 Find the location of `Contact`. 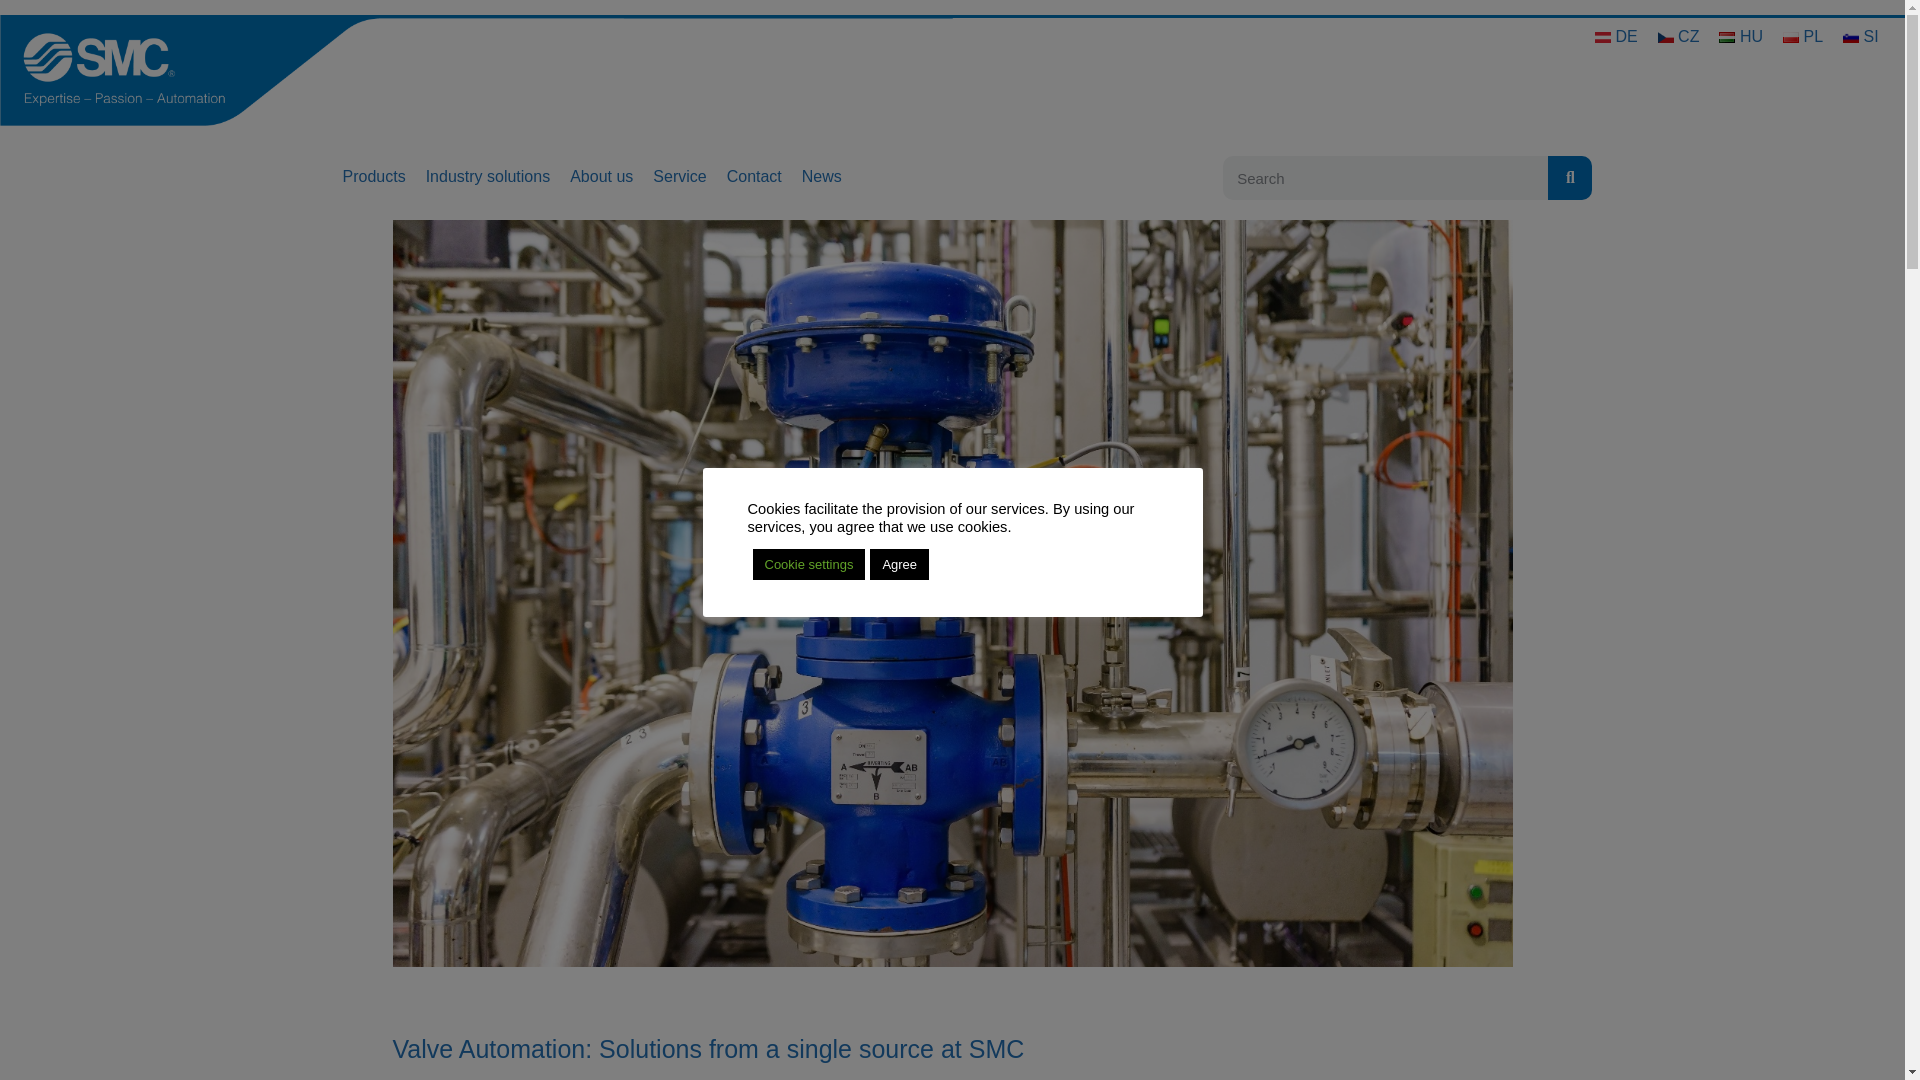

Contact is located at coordinates (754, 176).